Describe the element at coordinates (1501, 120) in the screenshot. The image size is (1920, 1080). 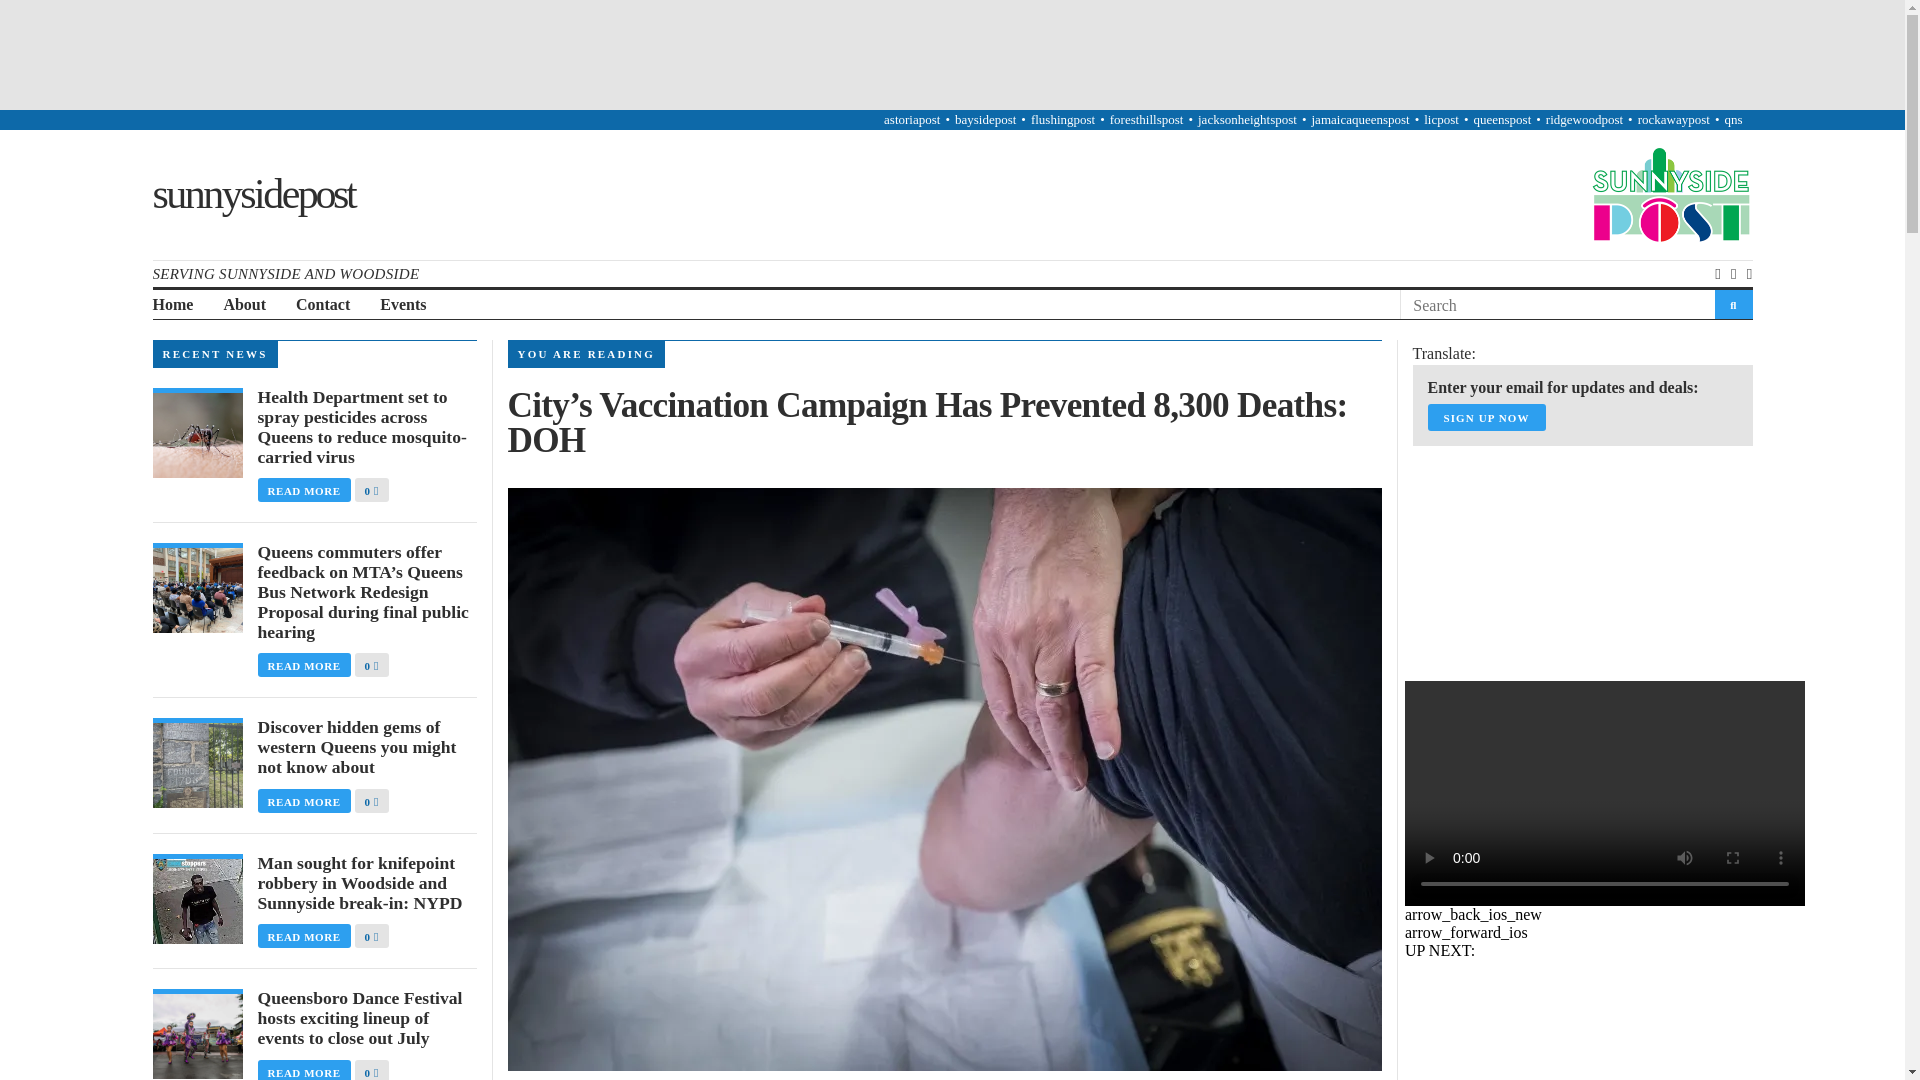
I see `queenspost` at that location.